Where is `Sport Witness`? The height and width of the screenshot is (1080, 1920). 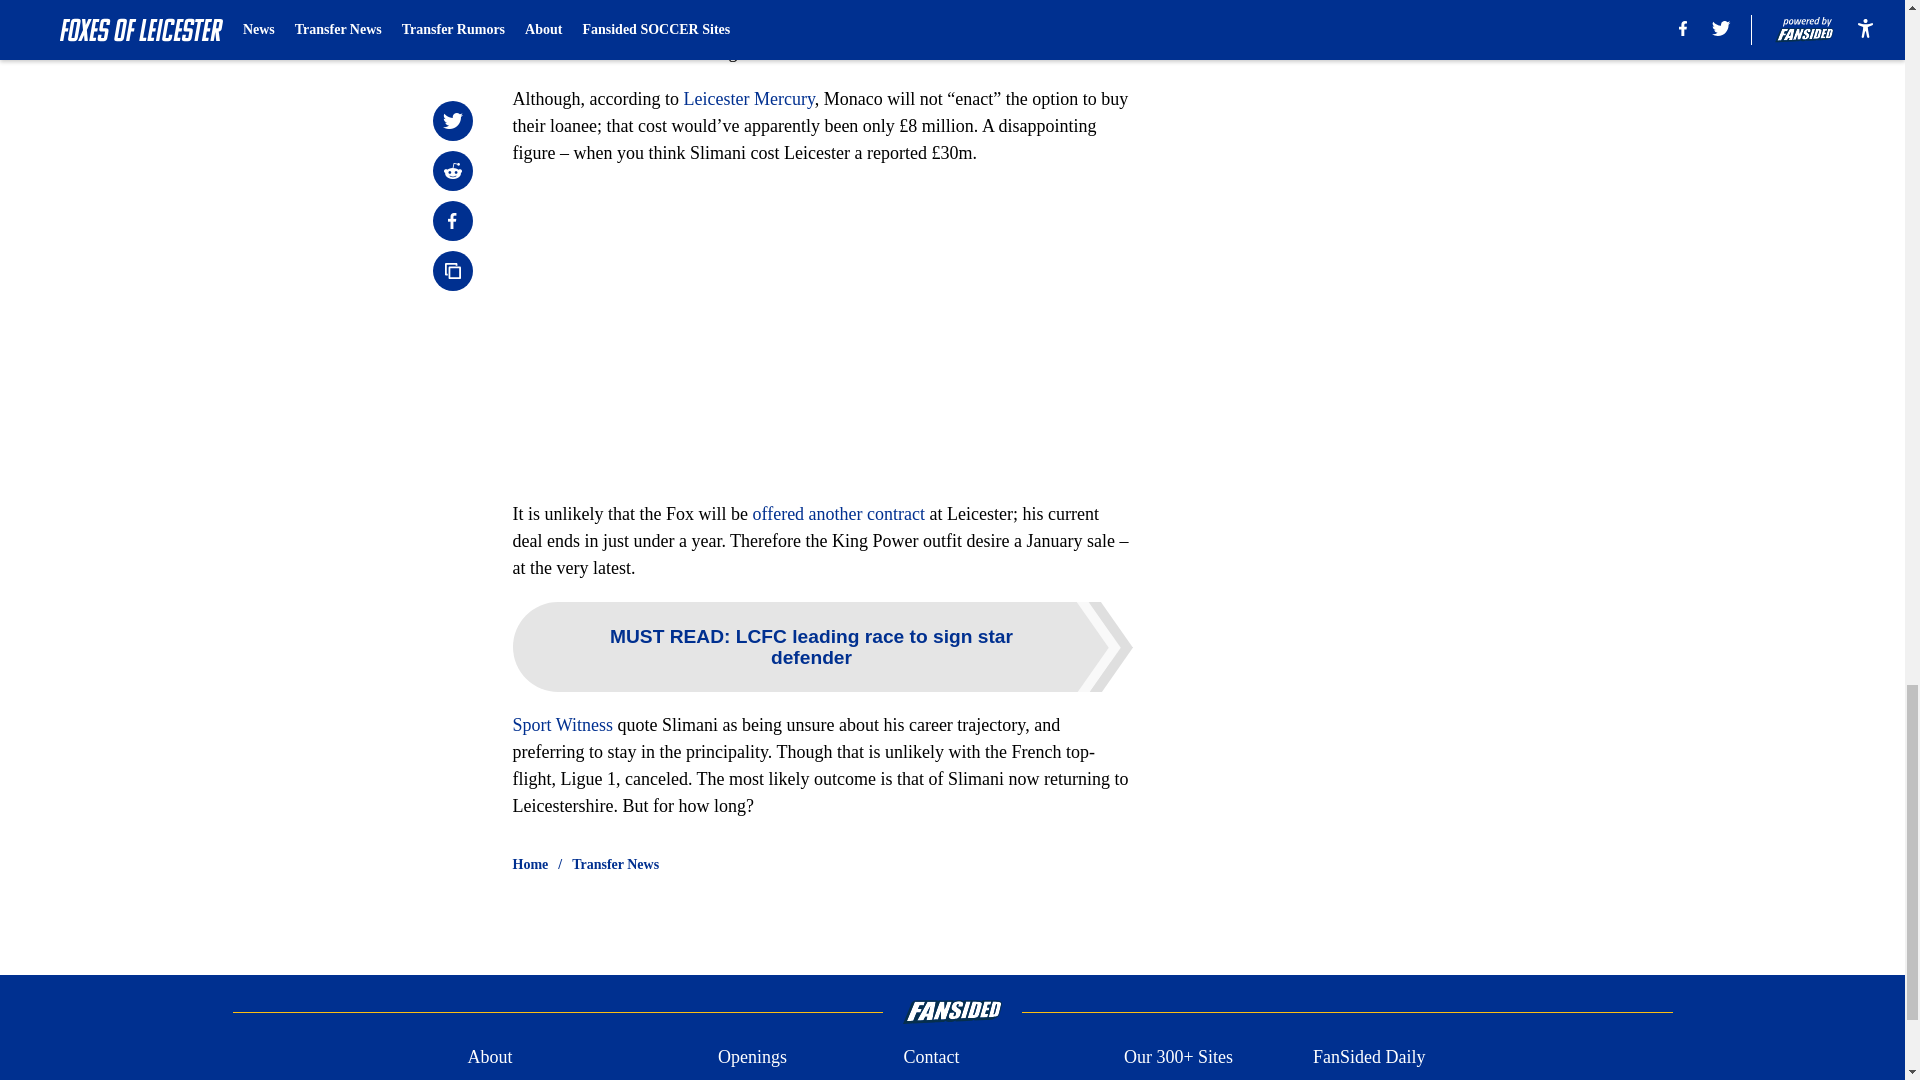 Sport Witness is located at coordinates (562, 724).